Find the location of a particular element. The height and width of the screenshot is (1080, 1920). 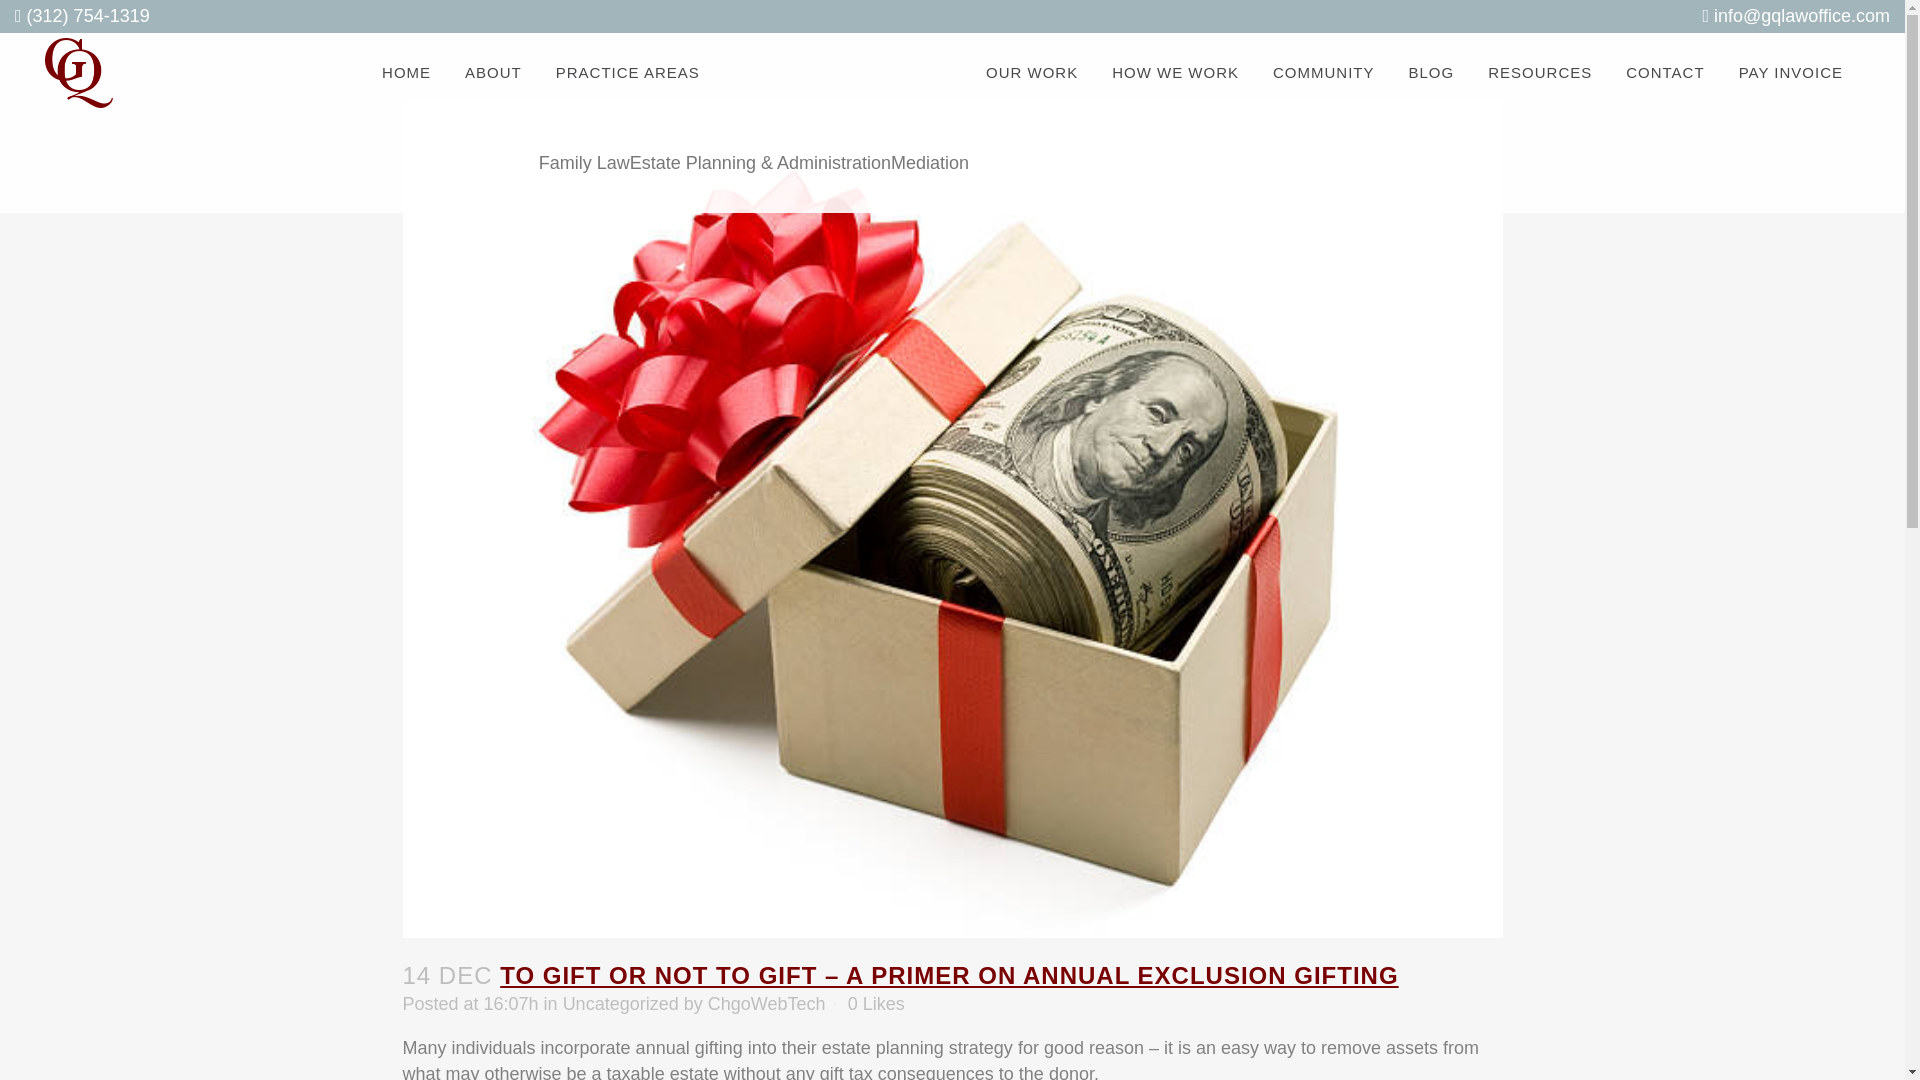

ChgoWebTech is located at coordinates (766, 1004).